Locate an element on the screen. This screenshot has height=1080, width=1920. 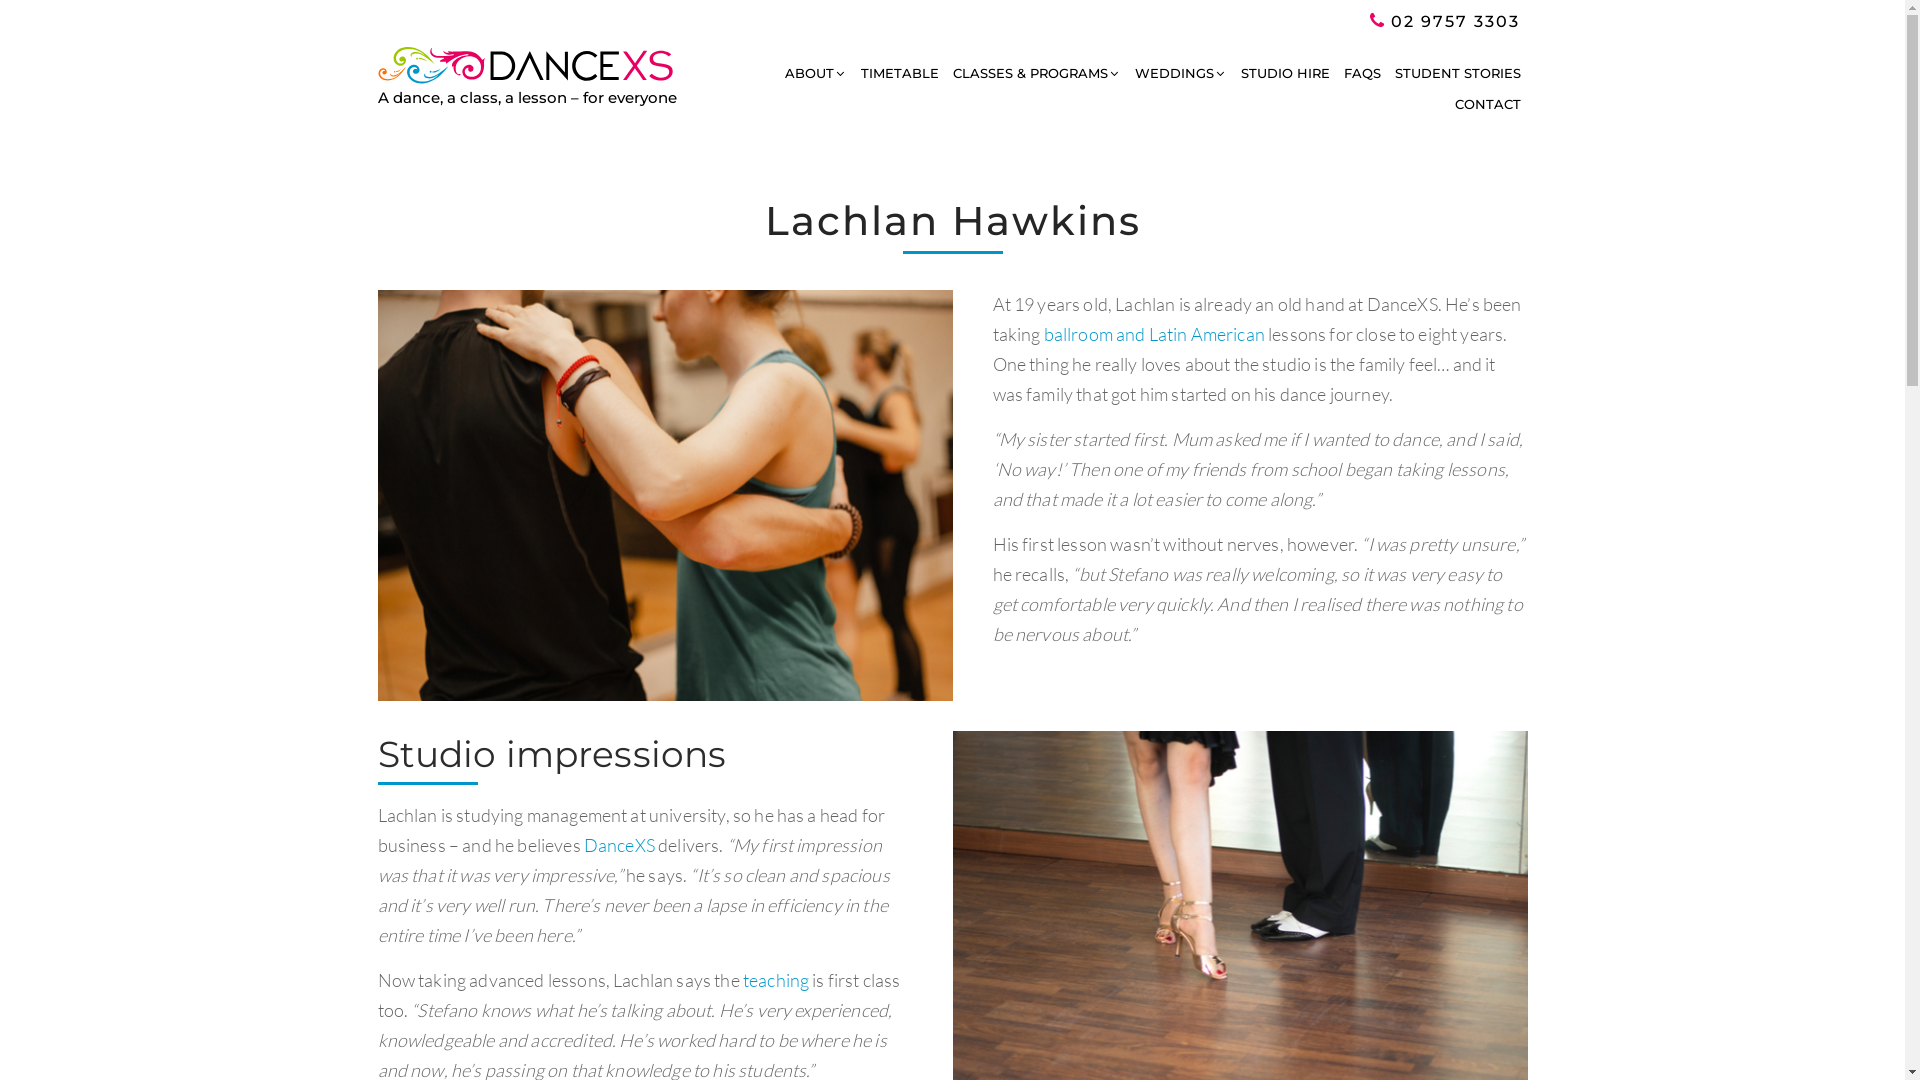
CONTACT is located at coordinates (1488, 106).